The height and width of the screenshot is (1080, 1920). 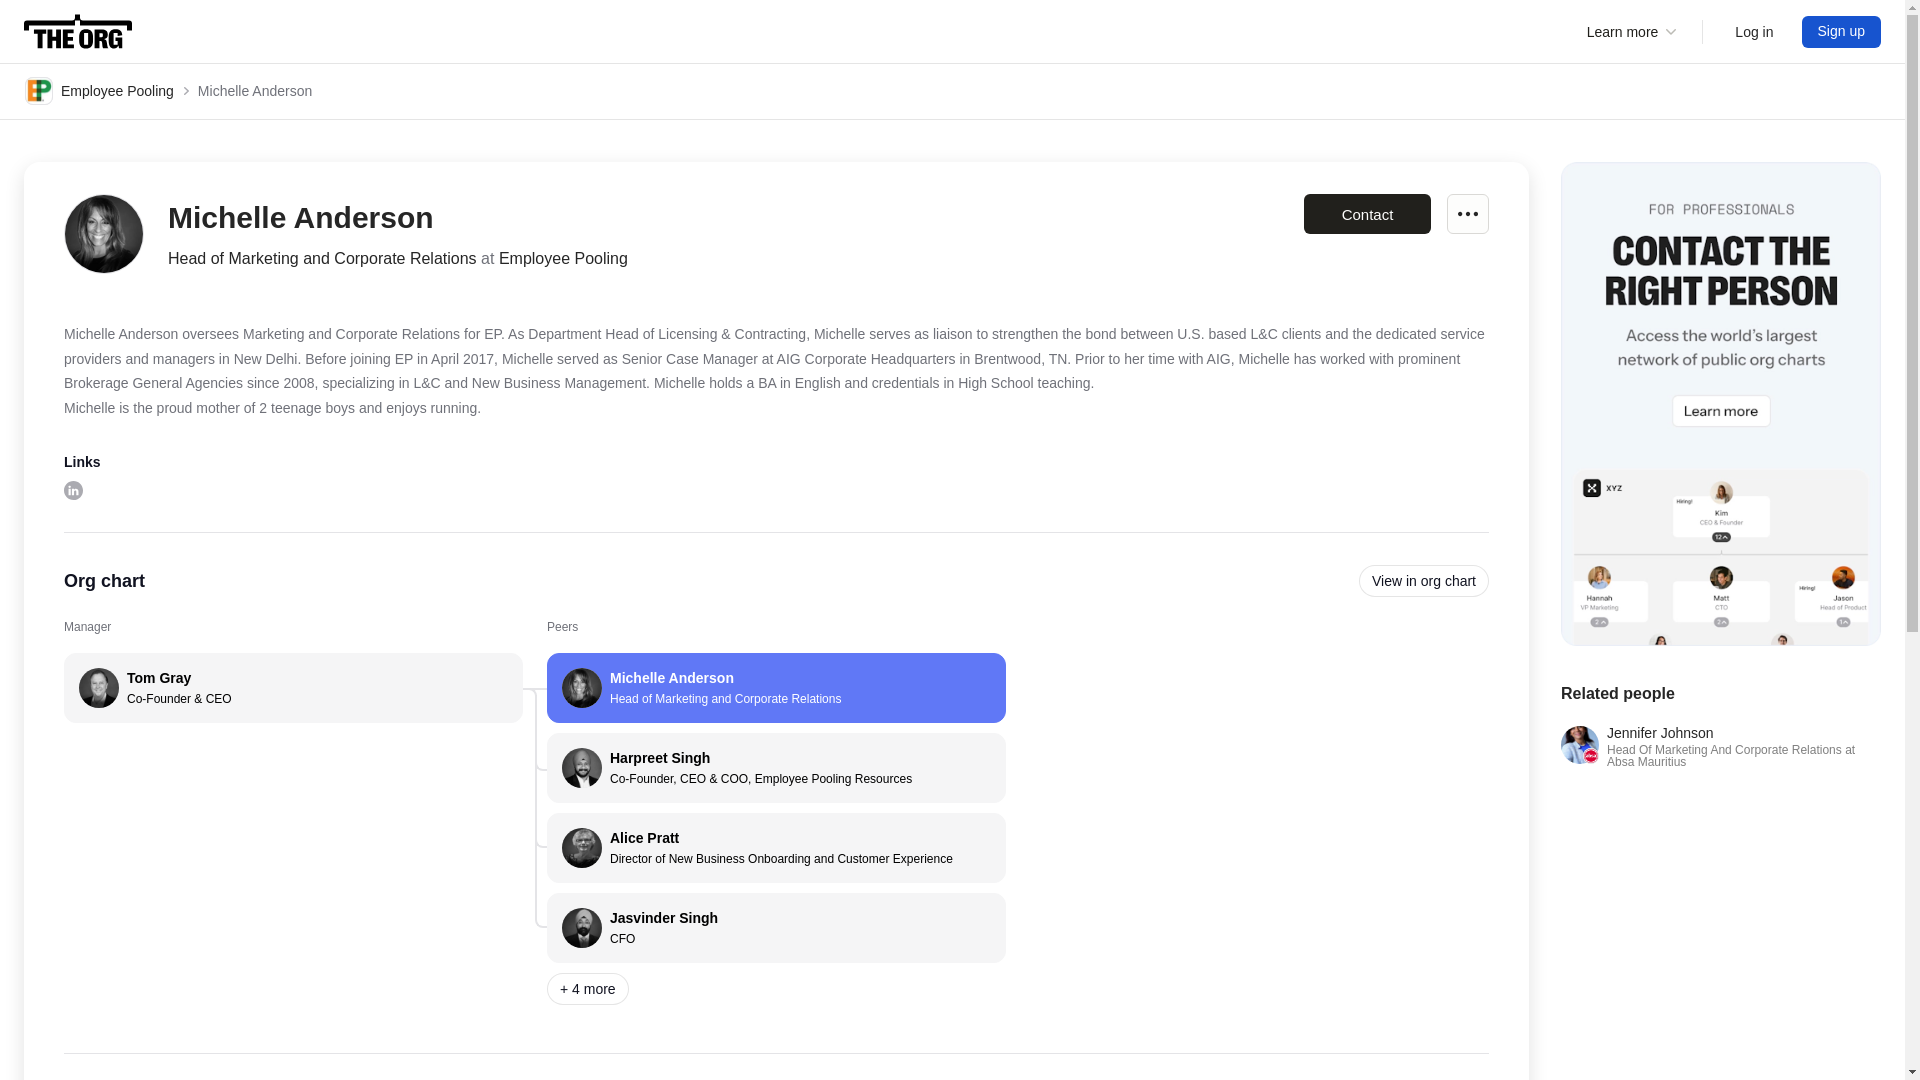 What do you see at coordinates (1754, 32) in the screenshot?
I see `Sign up to The Org` at bounding box center [1754, 32].